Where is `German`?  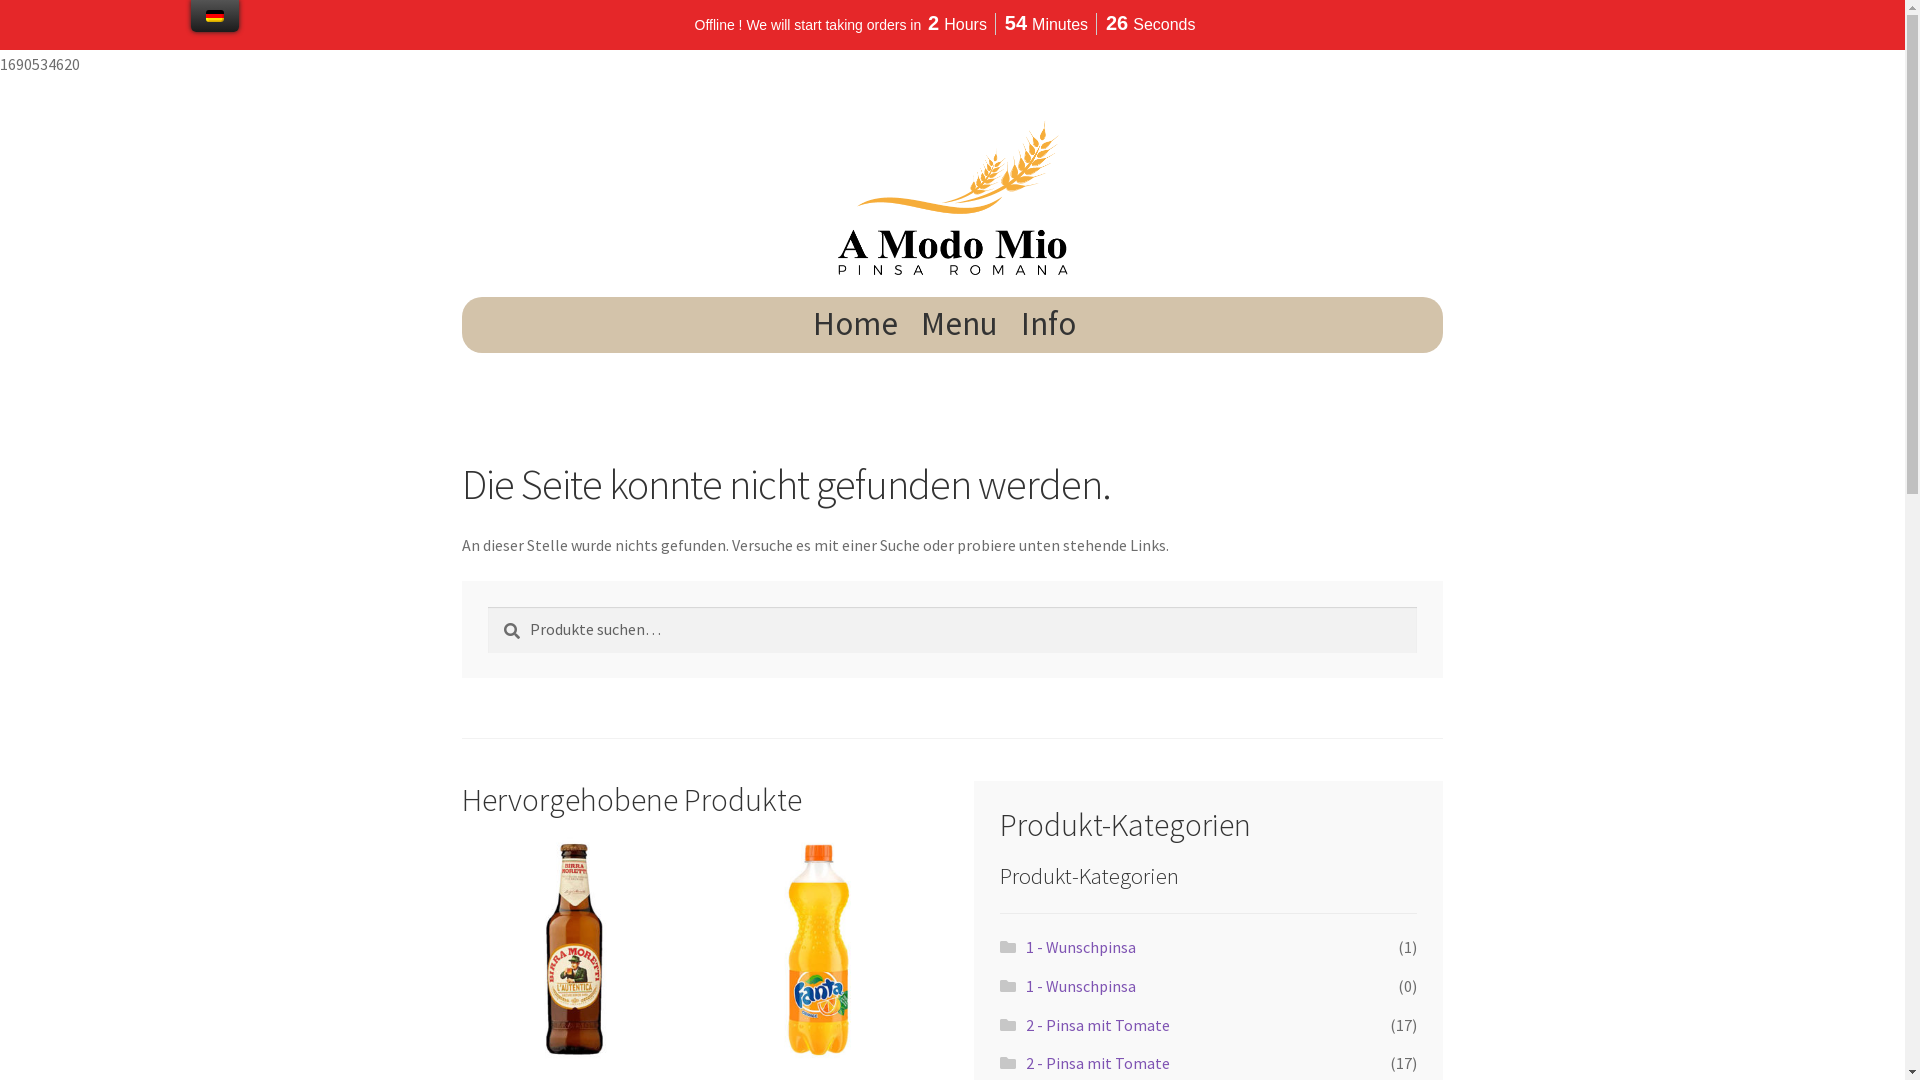
German is located at coordinates (215, 16).